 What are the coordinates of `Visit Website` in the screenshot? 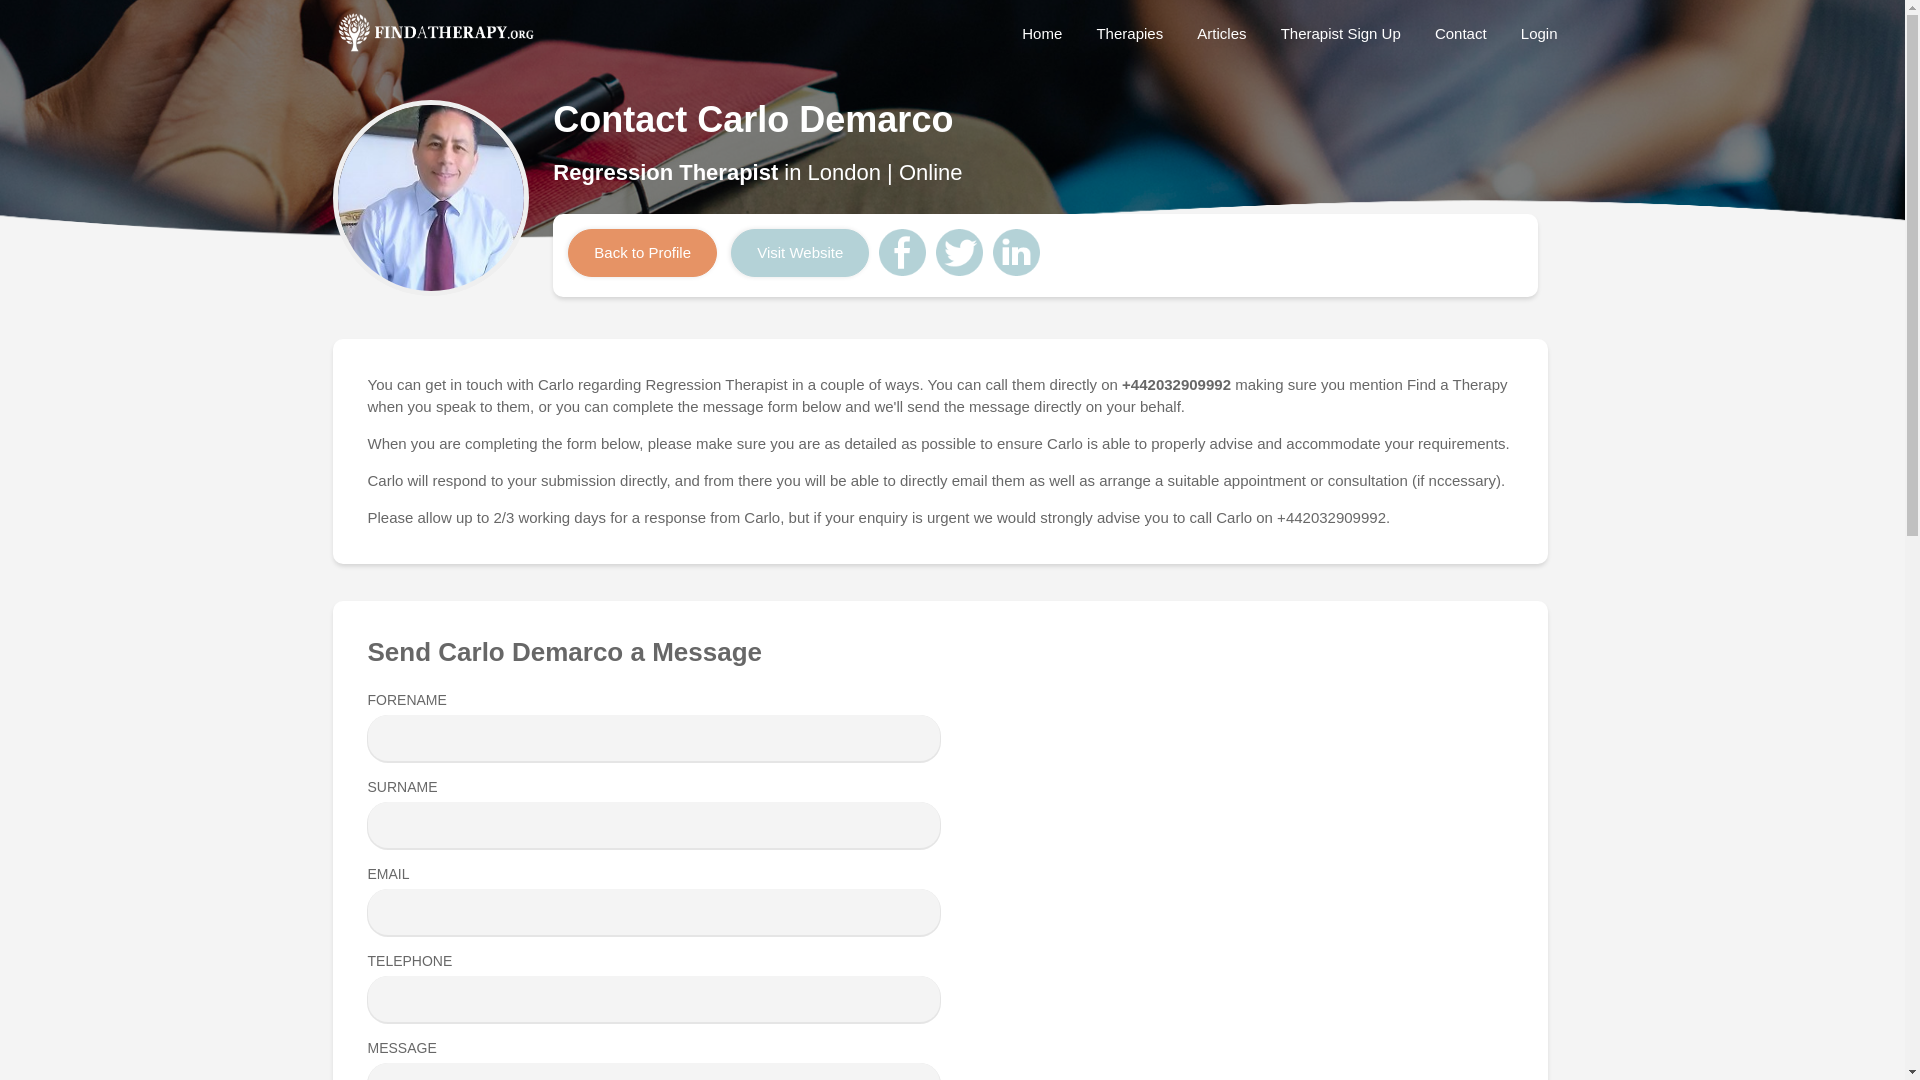 It's located at (800, 252).